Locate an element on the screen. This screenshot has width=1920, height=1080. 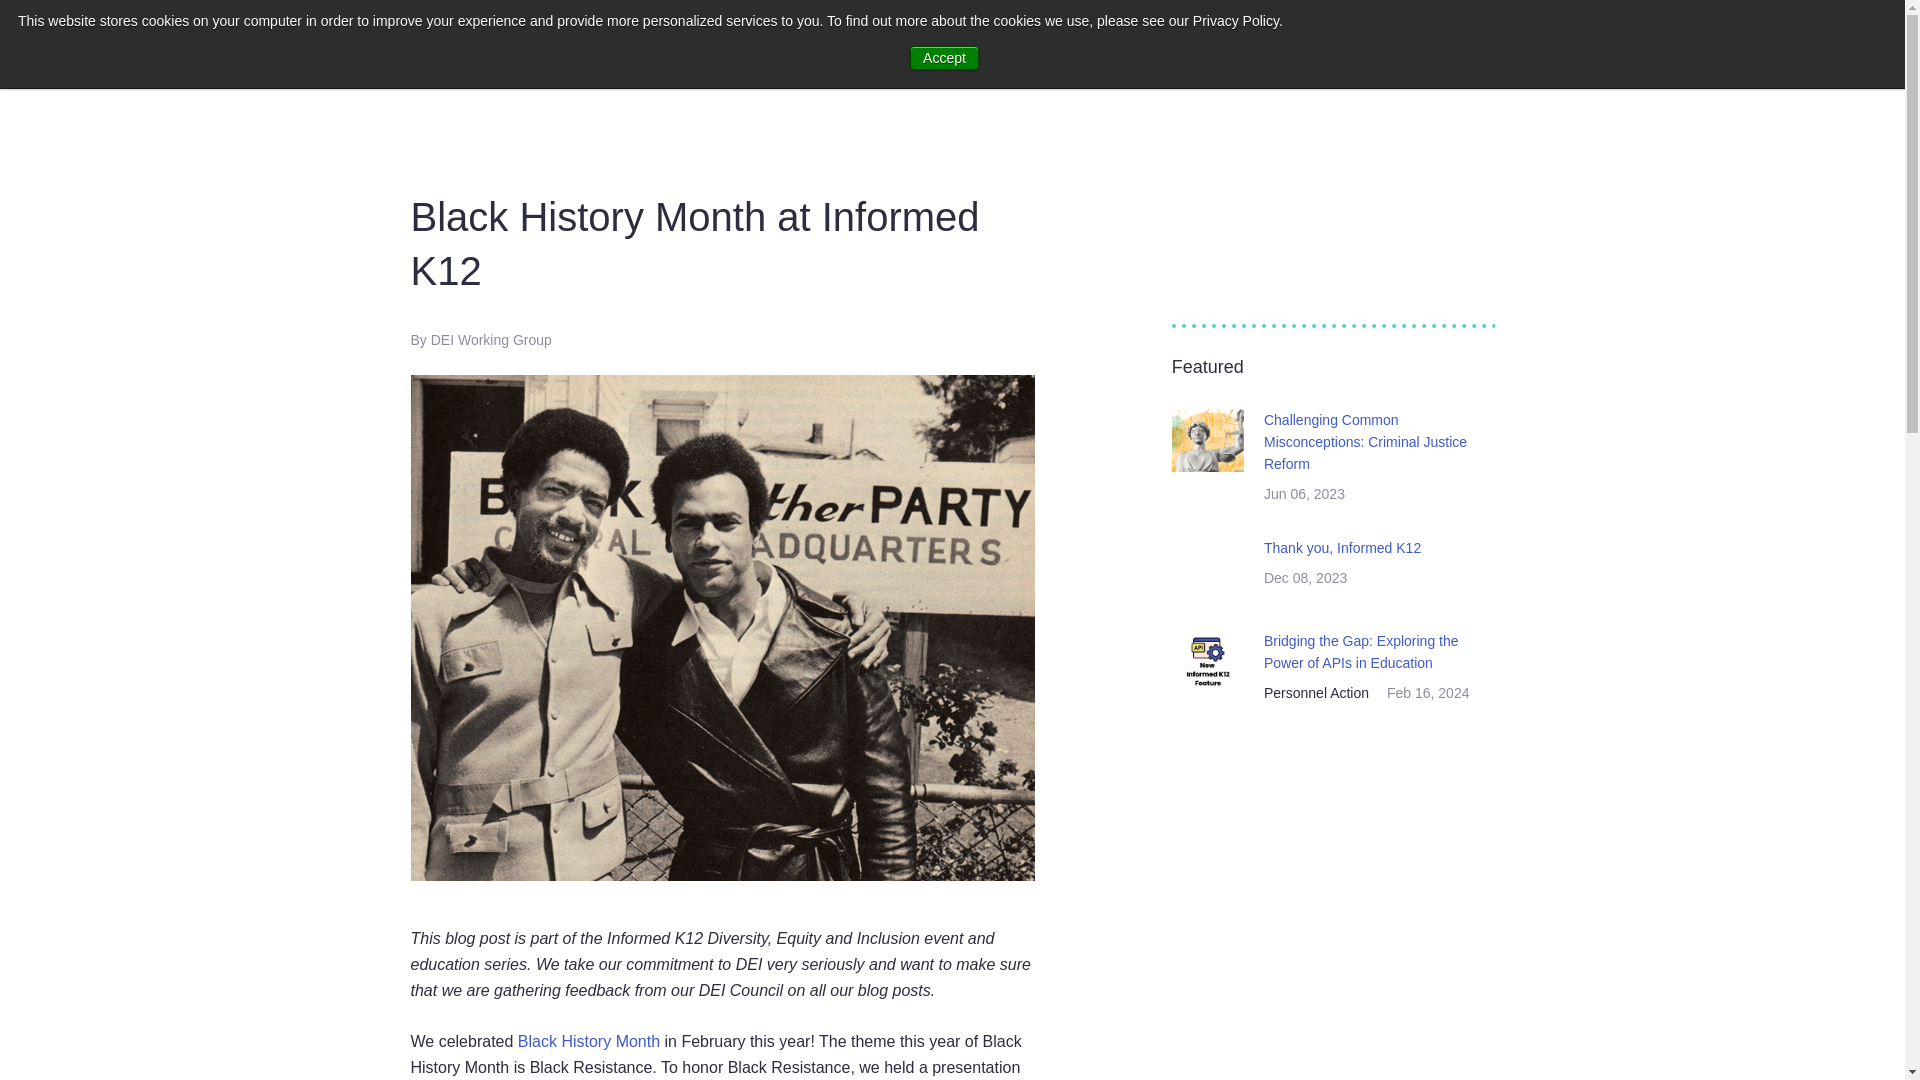
LOG IN is located at coordinates (1824, 42).